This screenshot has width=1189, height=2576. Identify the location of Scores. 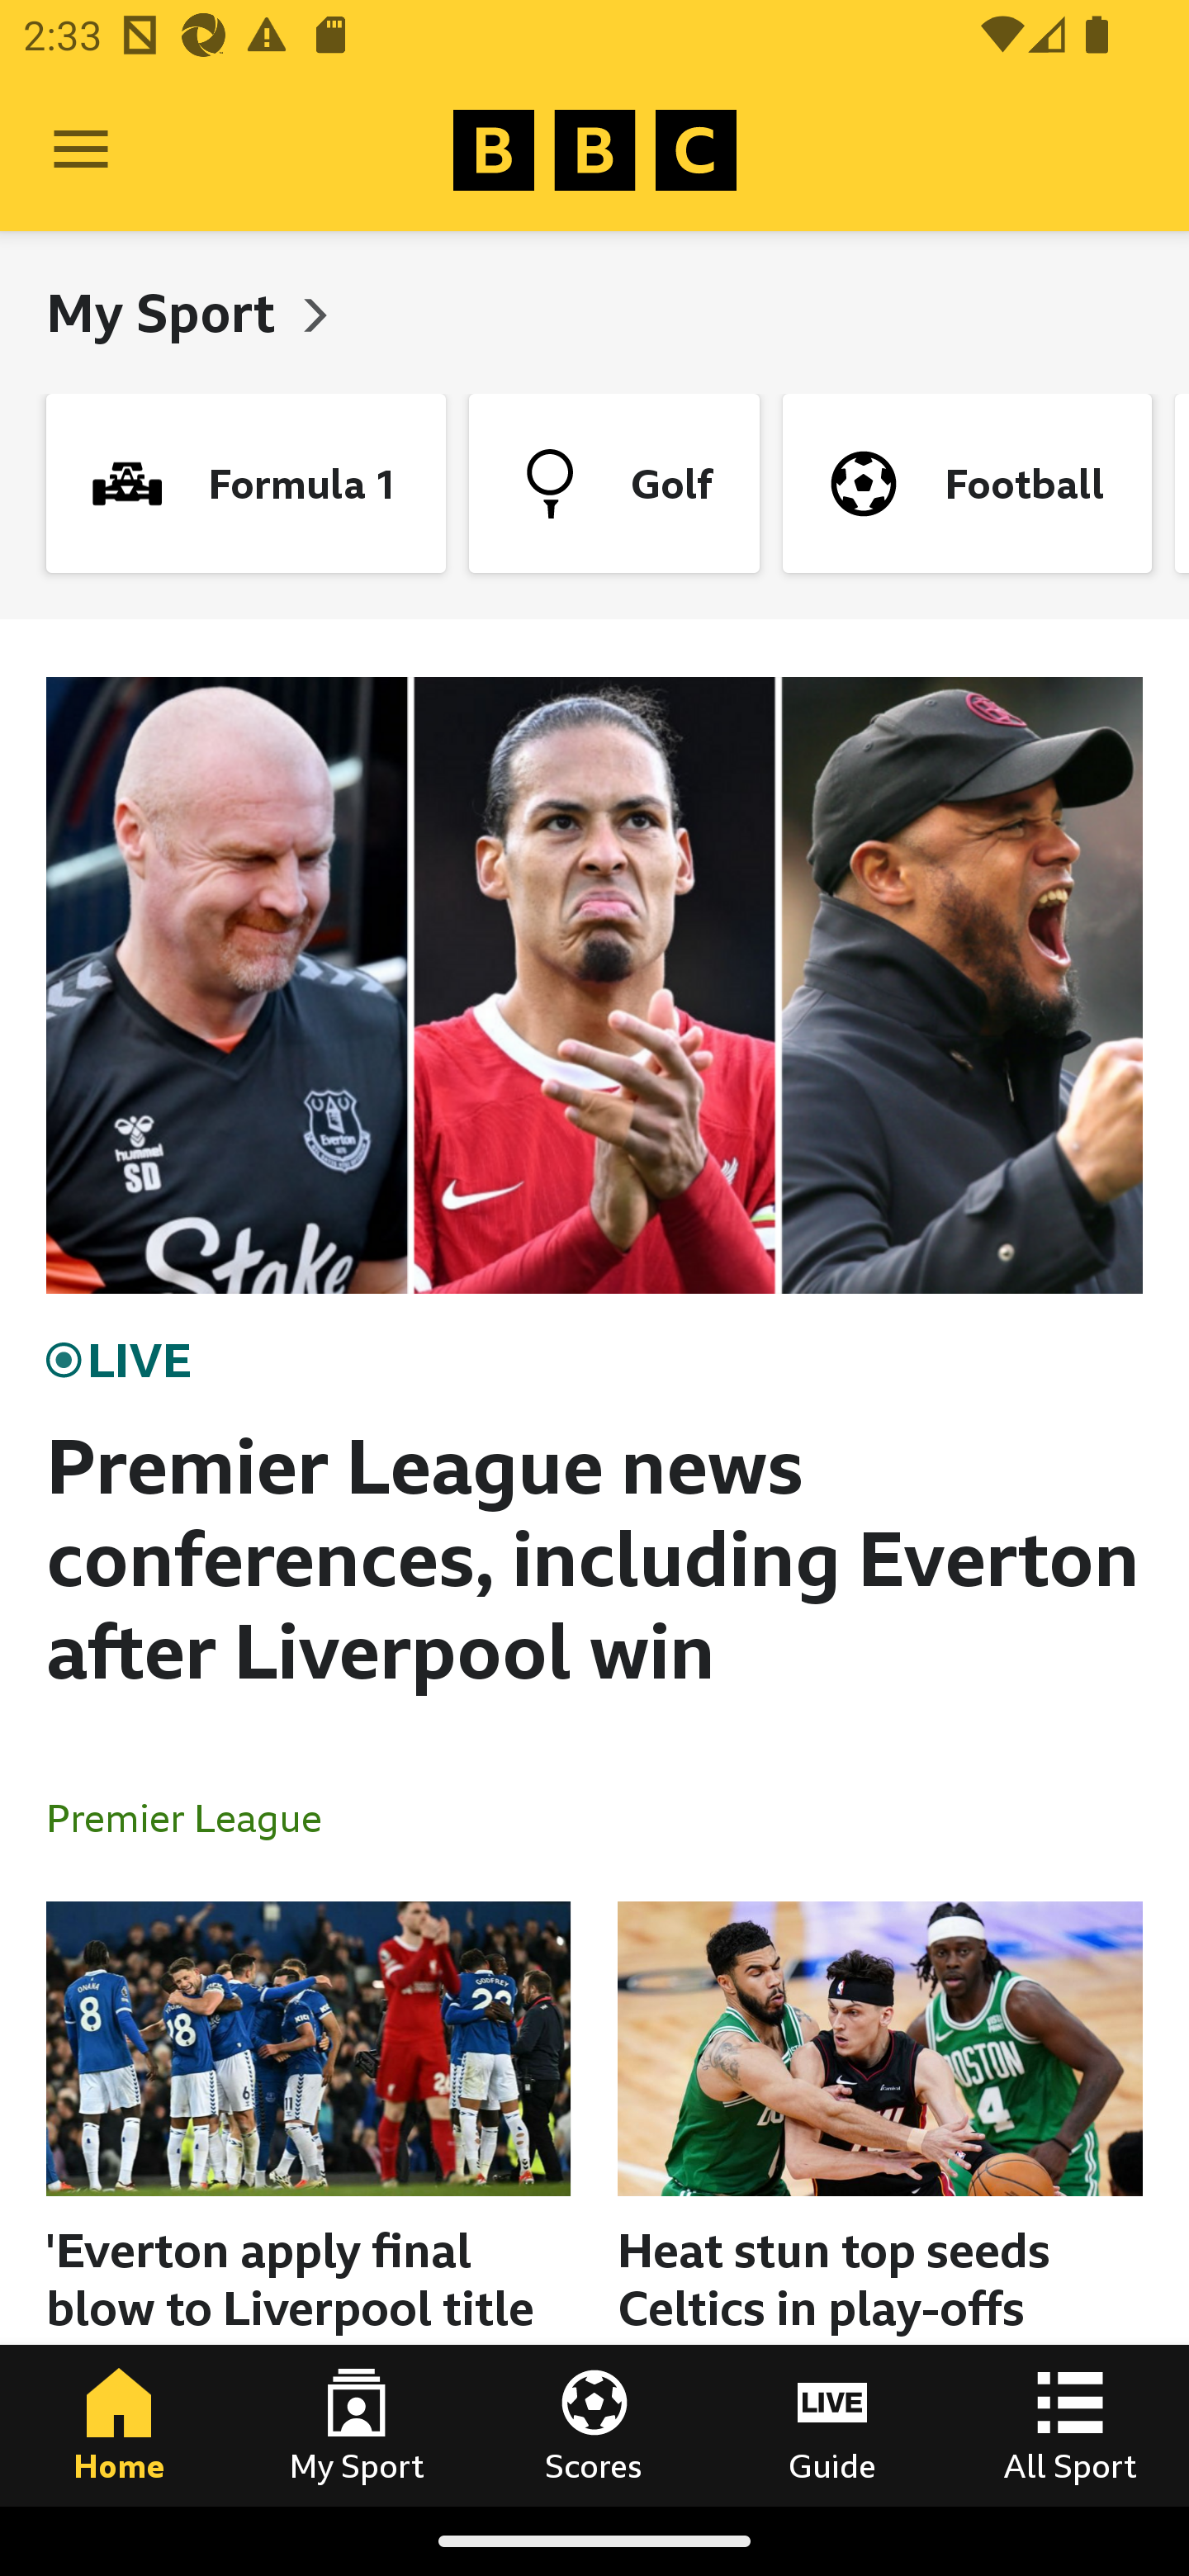
(594, 2425).